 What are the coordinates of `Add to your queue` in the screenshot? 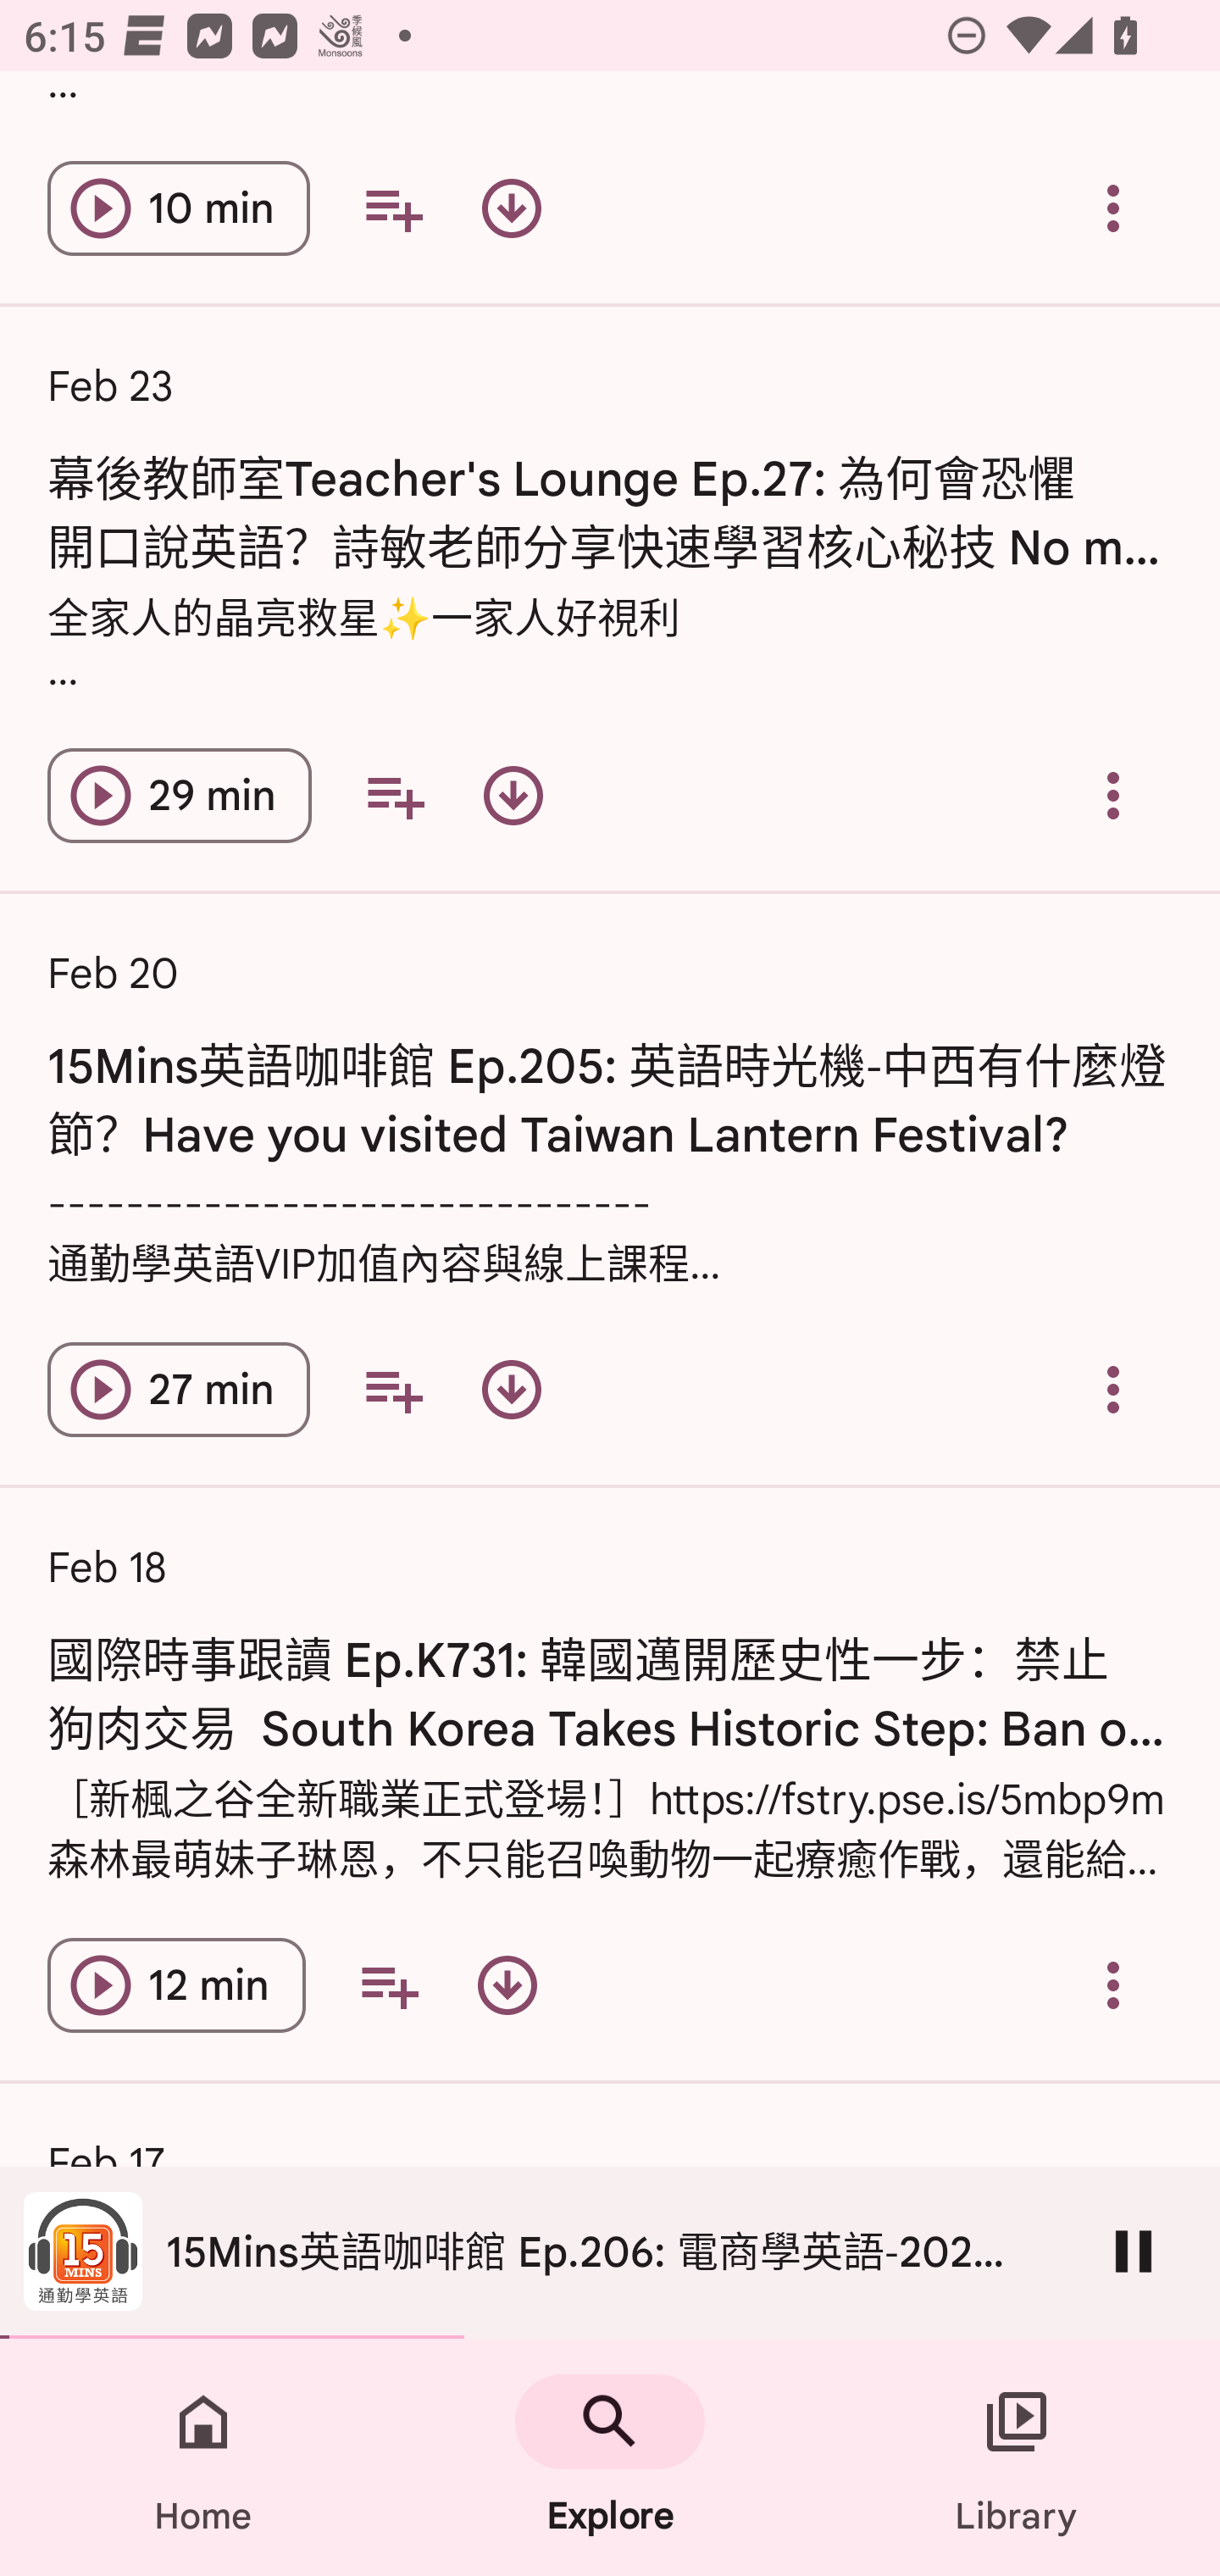 It's located at (393, 1390).